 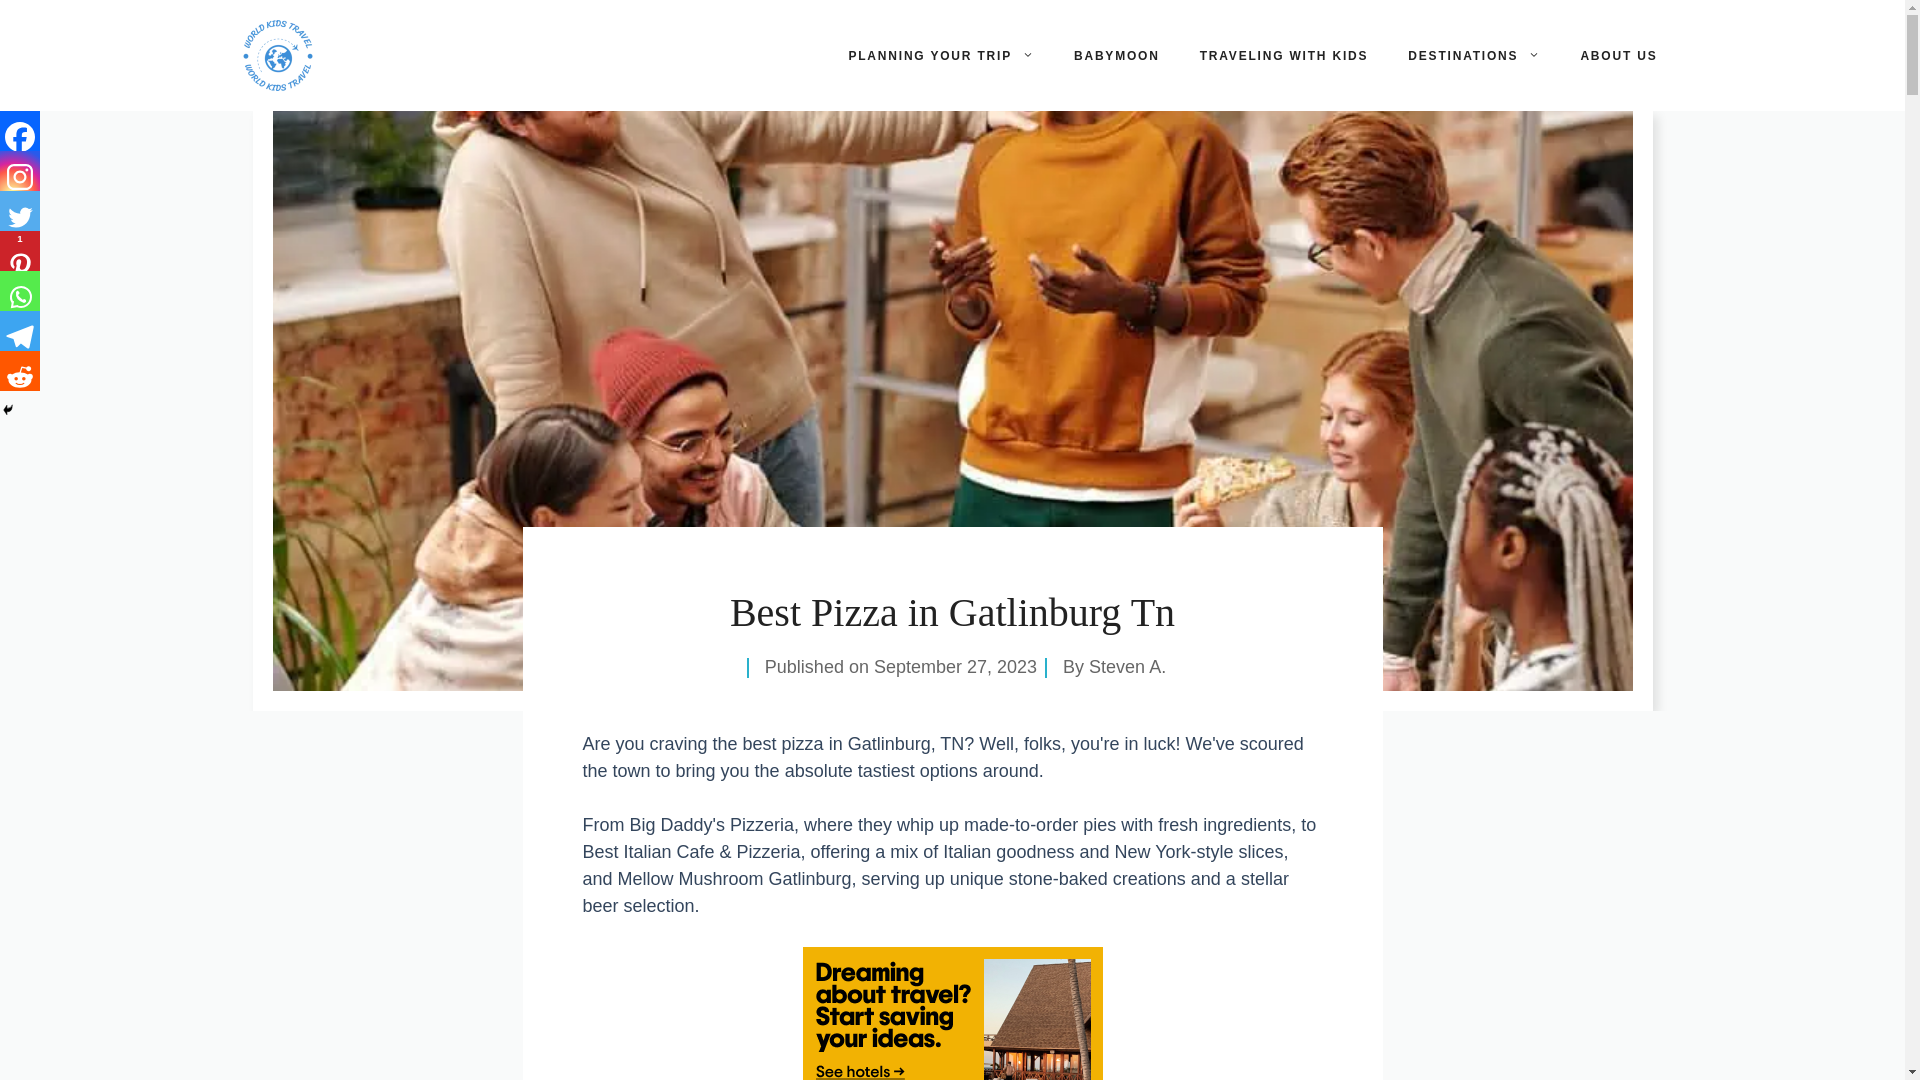 What do you see at coordinates (20, 370) in the screenshot?
I see `Reddit` at bounding box center [20, 370].